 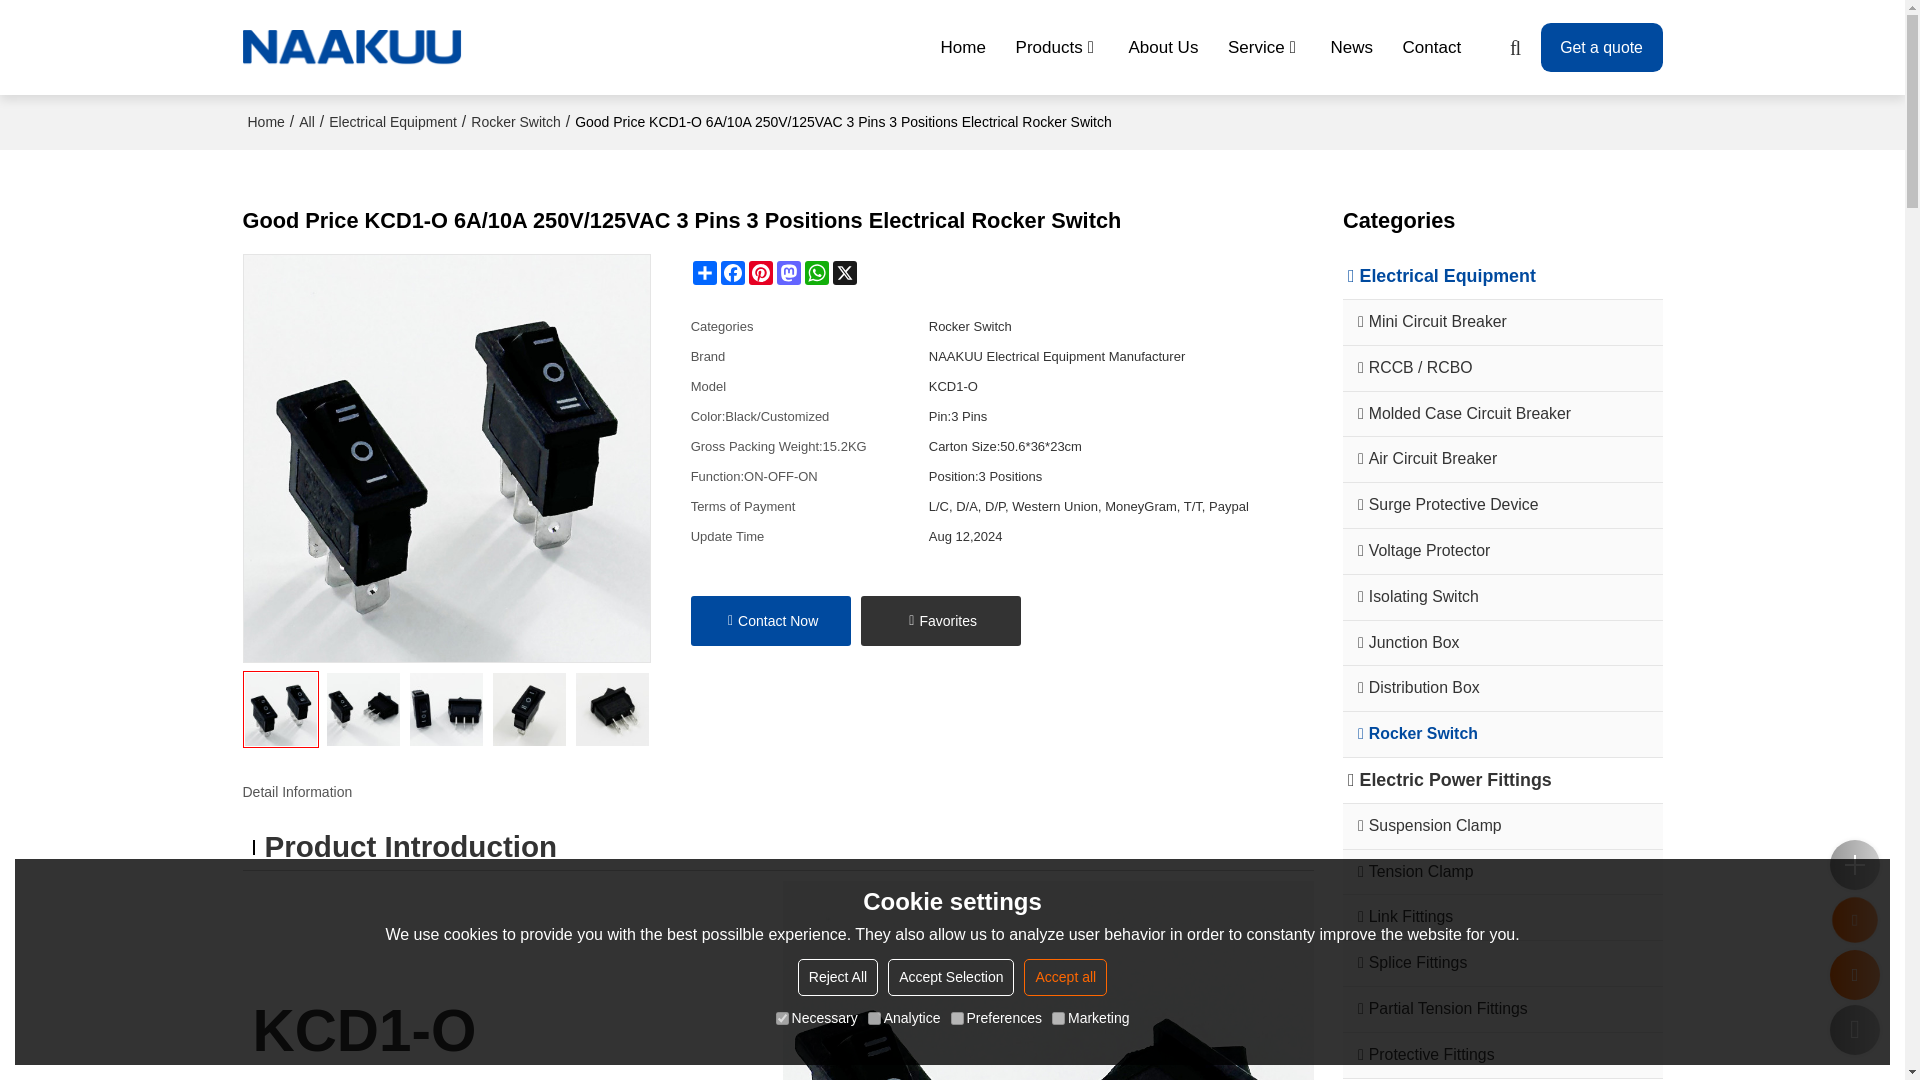 I want to click on on, so click(x=782, y=1018).